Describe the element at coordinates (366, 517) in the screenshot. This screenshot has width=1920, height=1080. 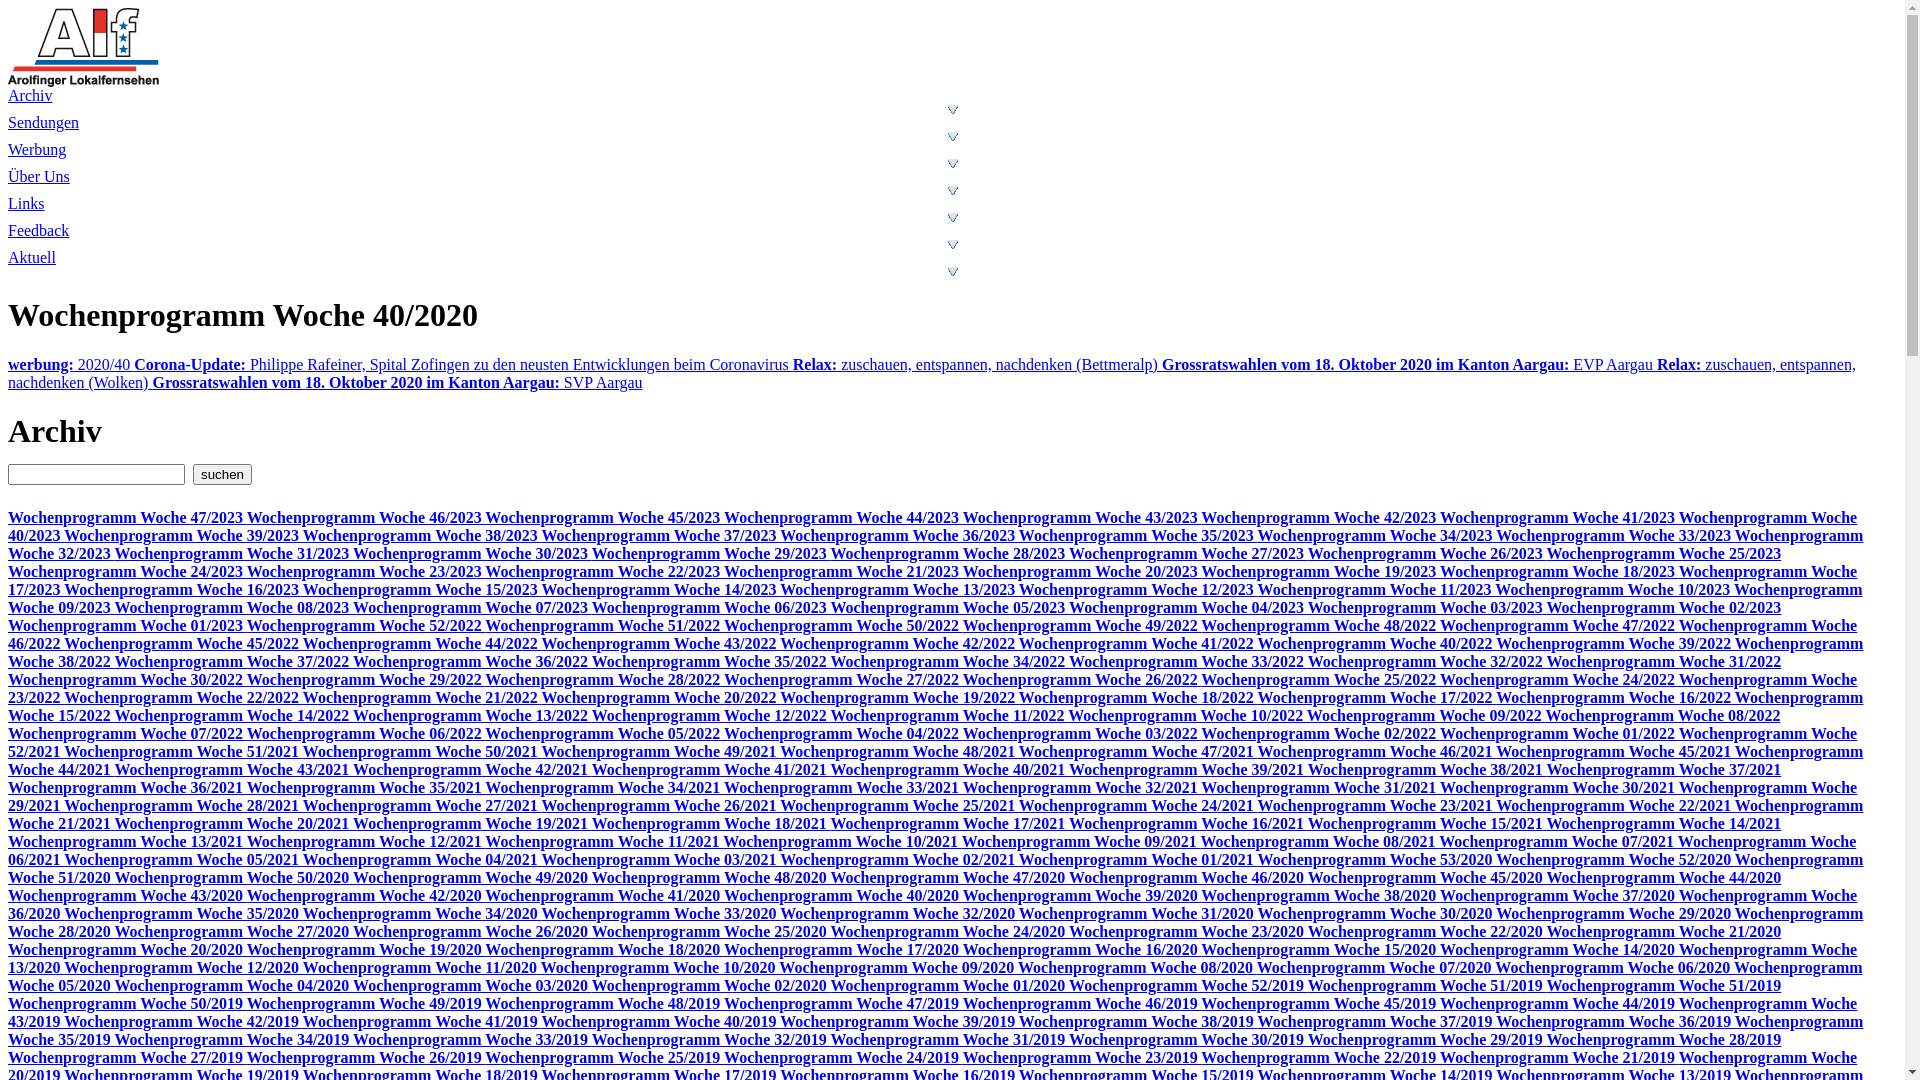
I see `Wochenprogramm Woche 46/2023` at that location.